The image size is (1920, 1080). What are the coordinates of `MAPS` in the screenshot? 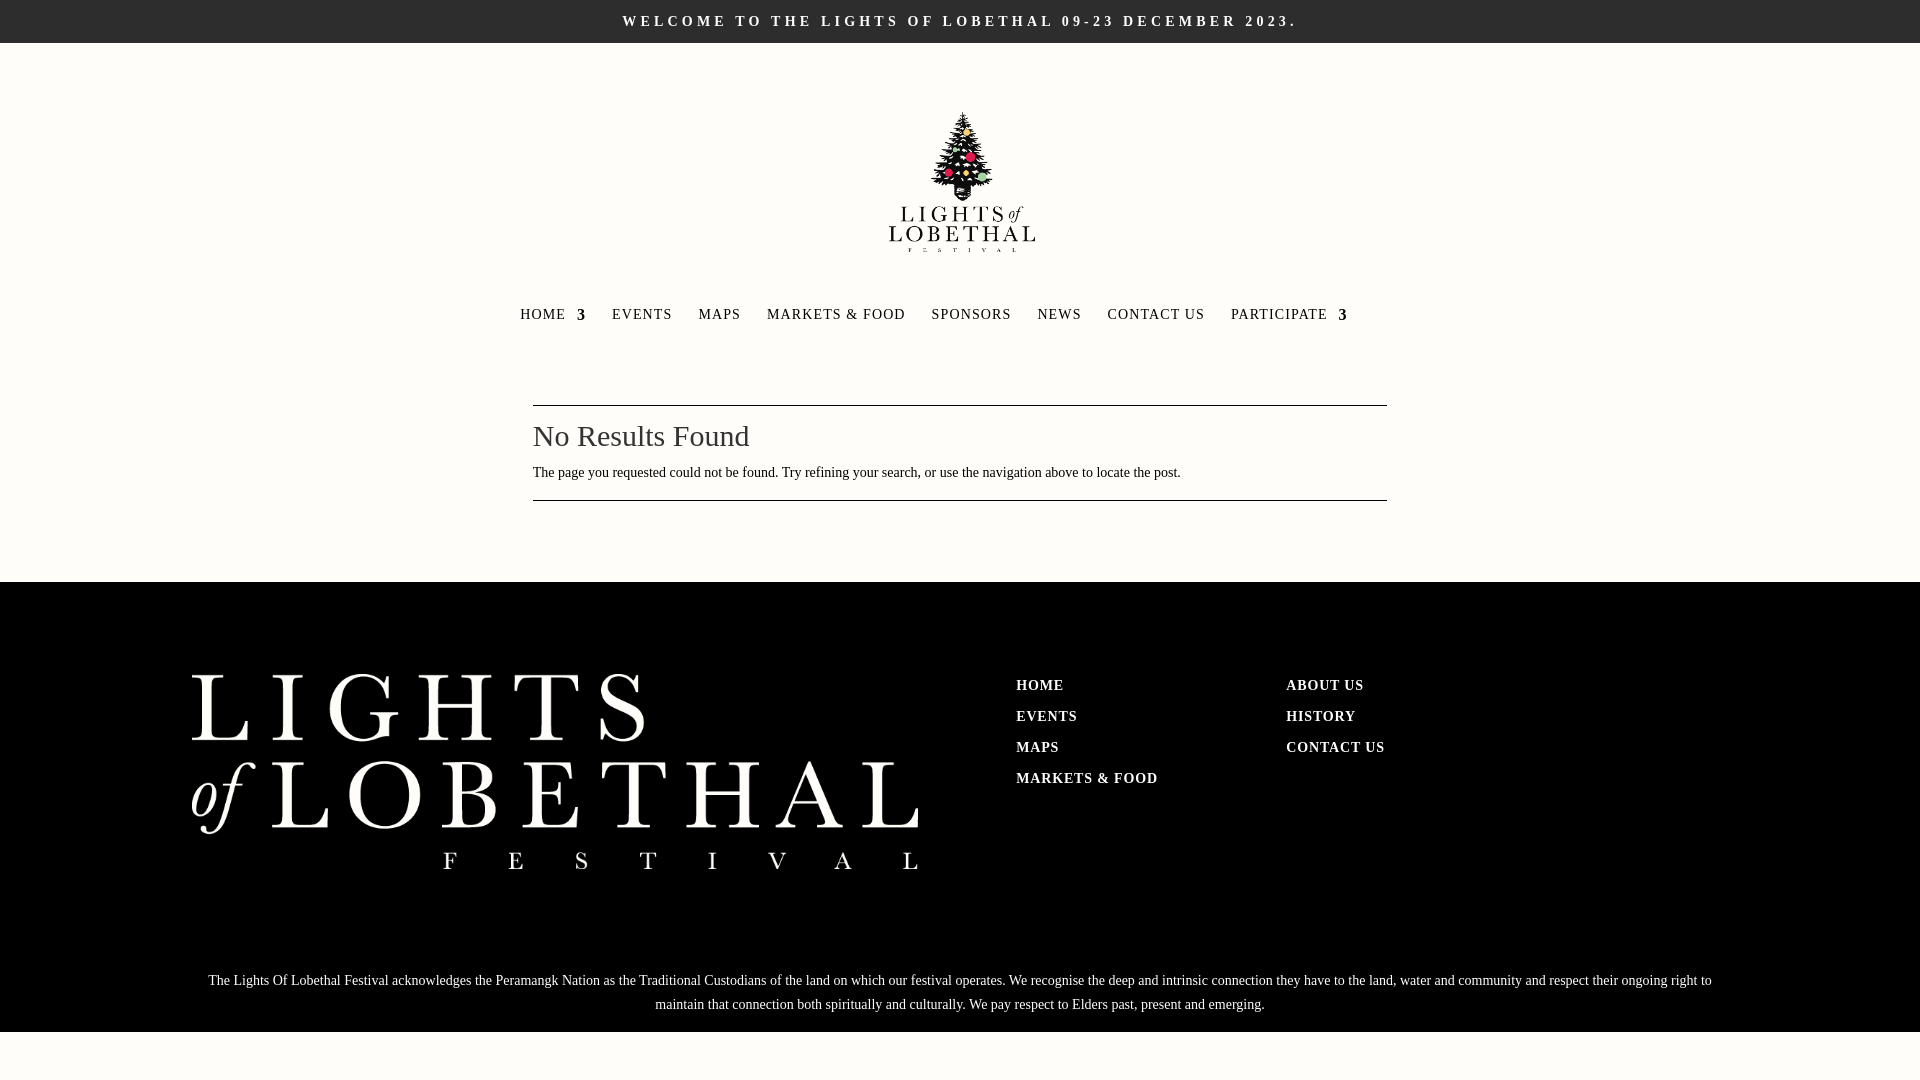 It's located at (720, 328).